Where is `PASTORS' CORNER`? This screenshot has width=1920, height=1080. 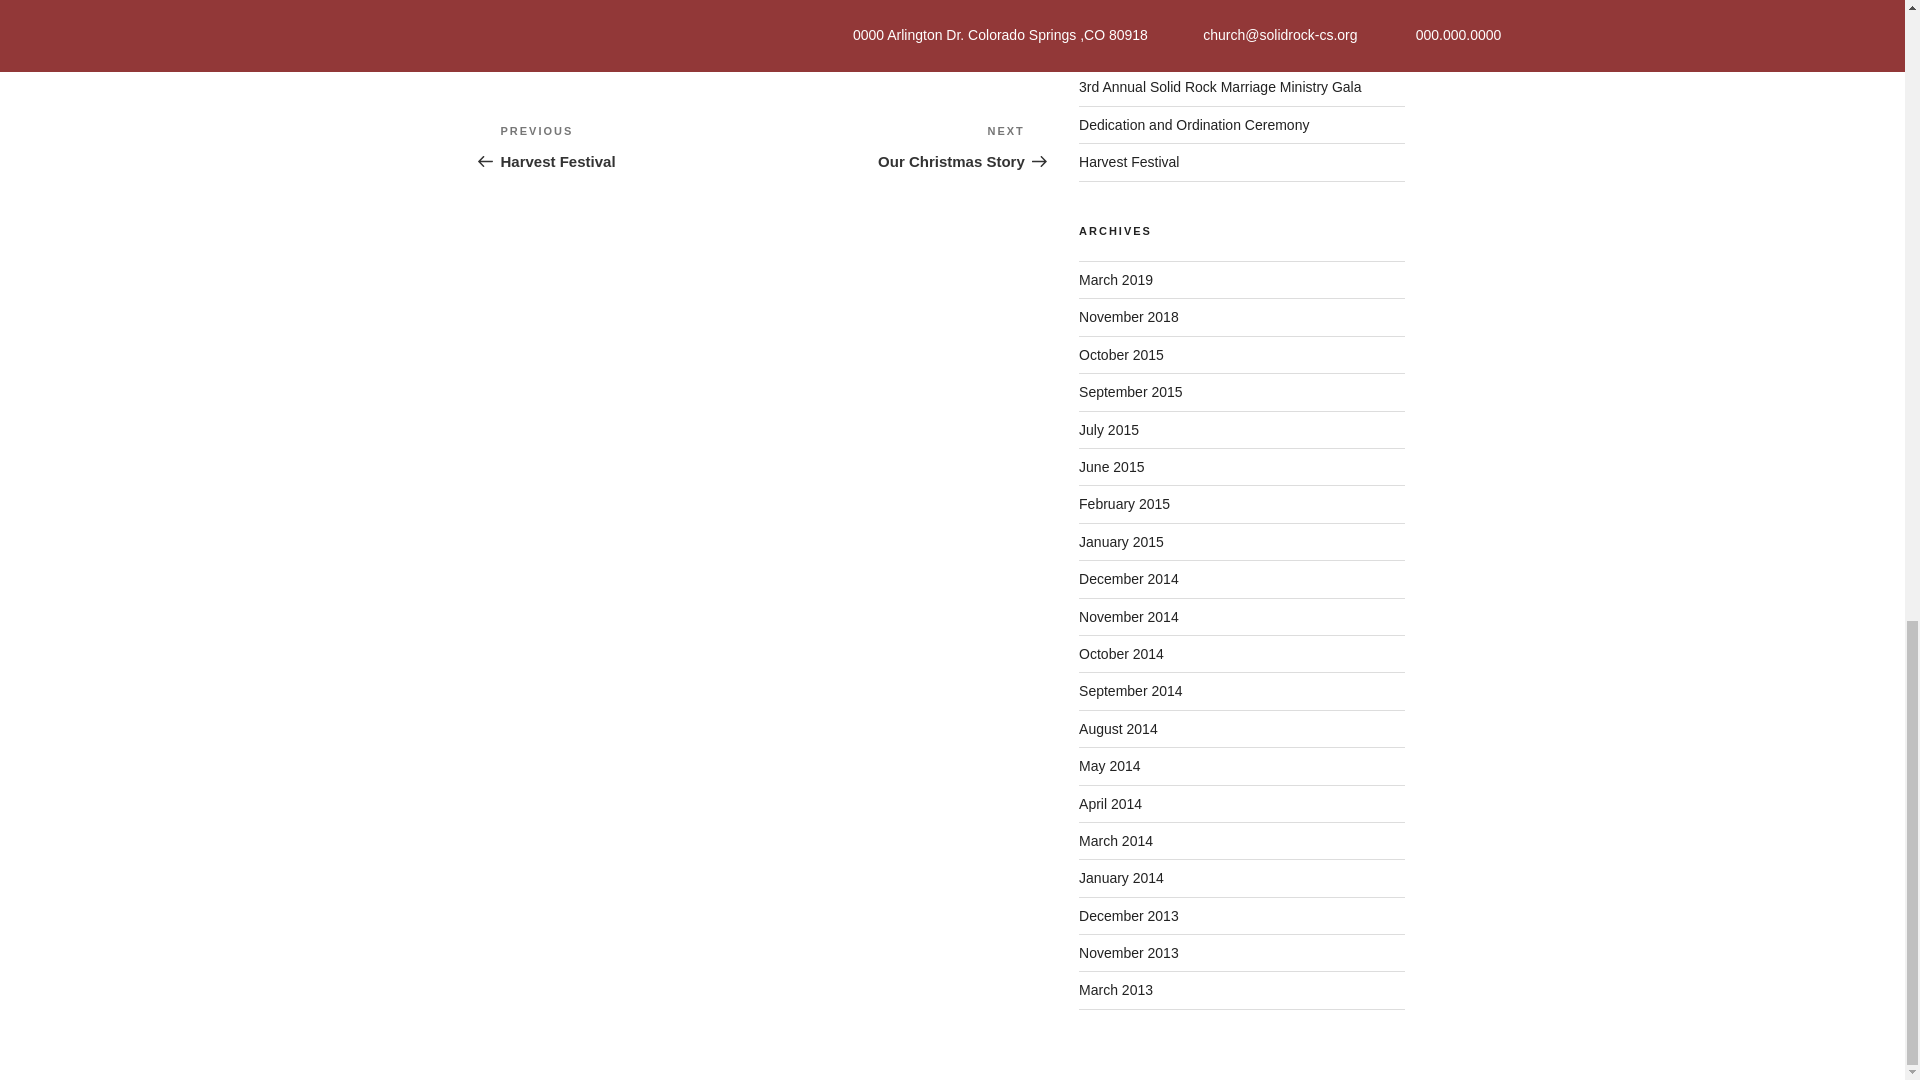 PASTORS' CORNER is located at coordinates (630, 146).